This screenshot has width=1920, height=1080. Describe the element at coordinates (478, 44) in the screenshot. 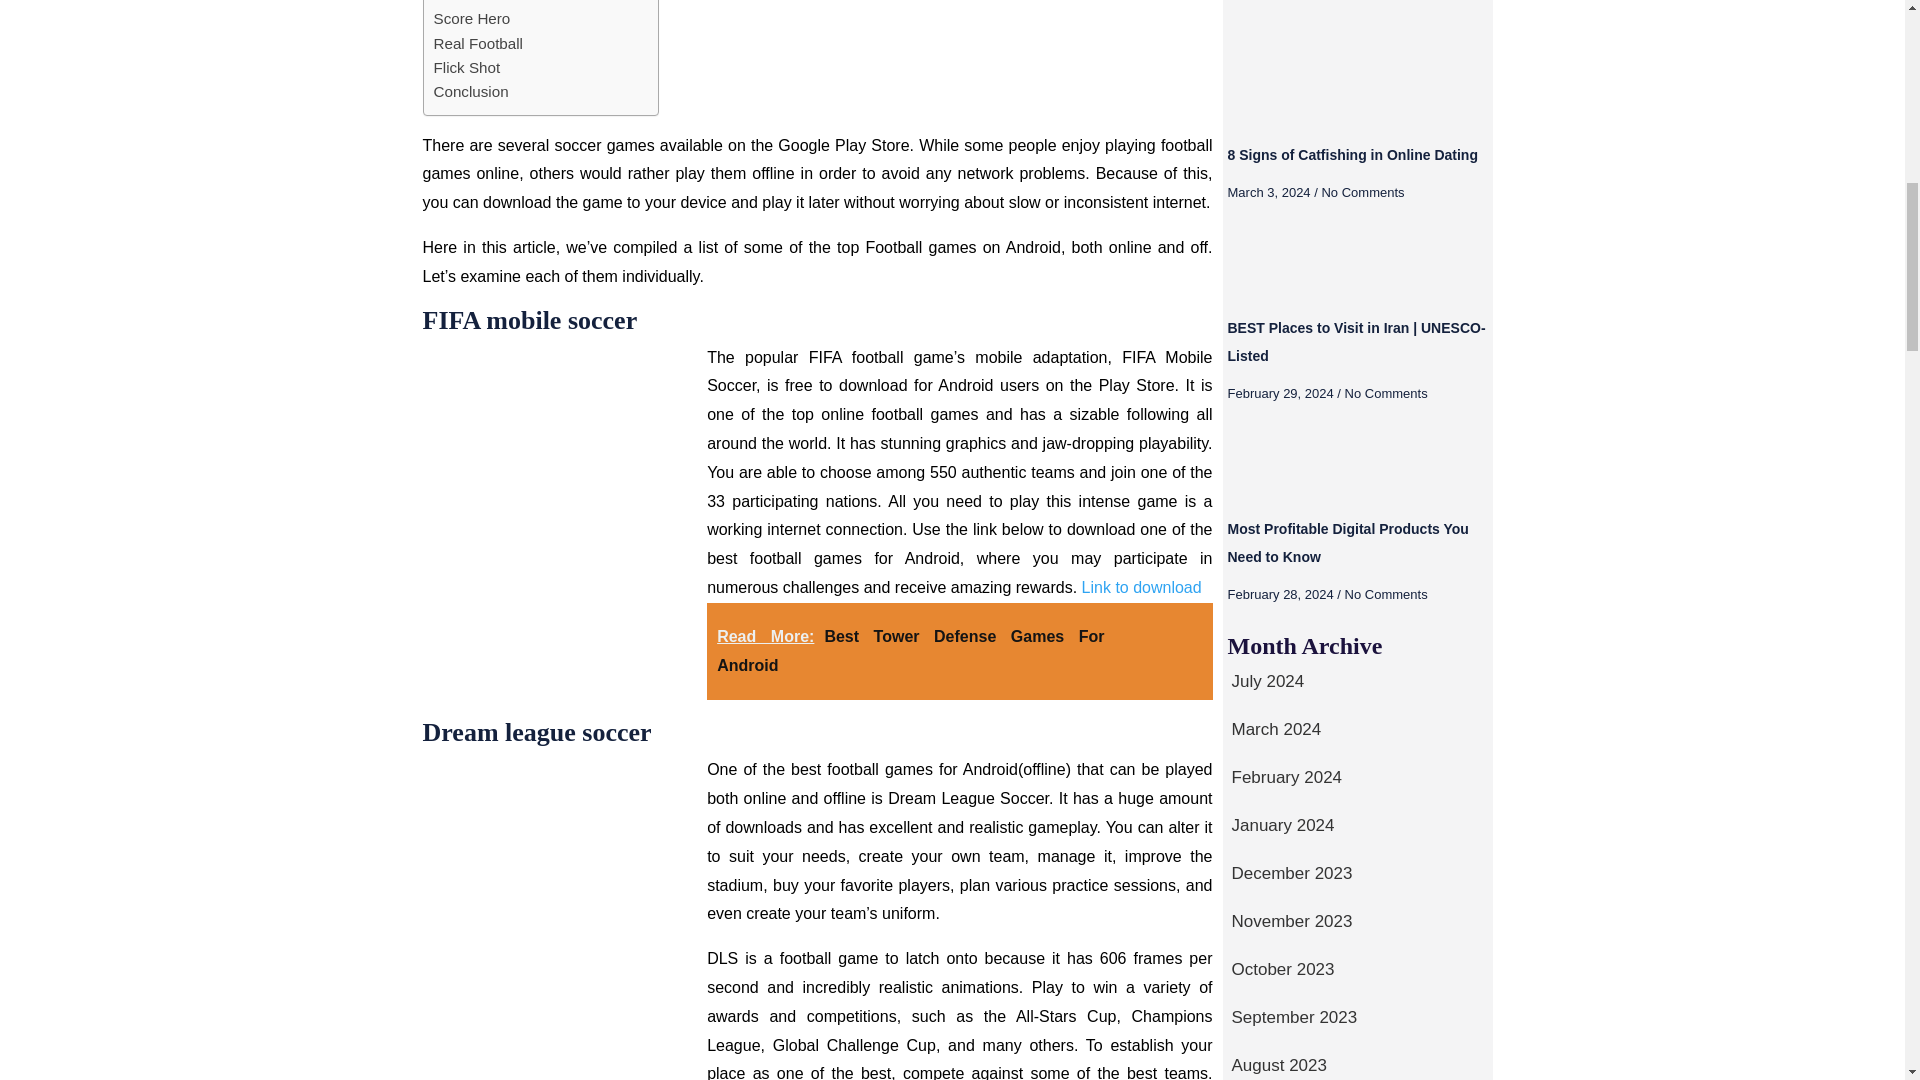

I see `Real Football` at that location.